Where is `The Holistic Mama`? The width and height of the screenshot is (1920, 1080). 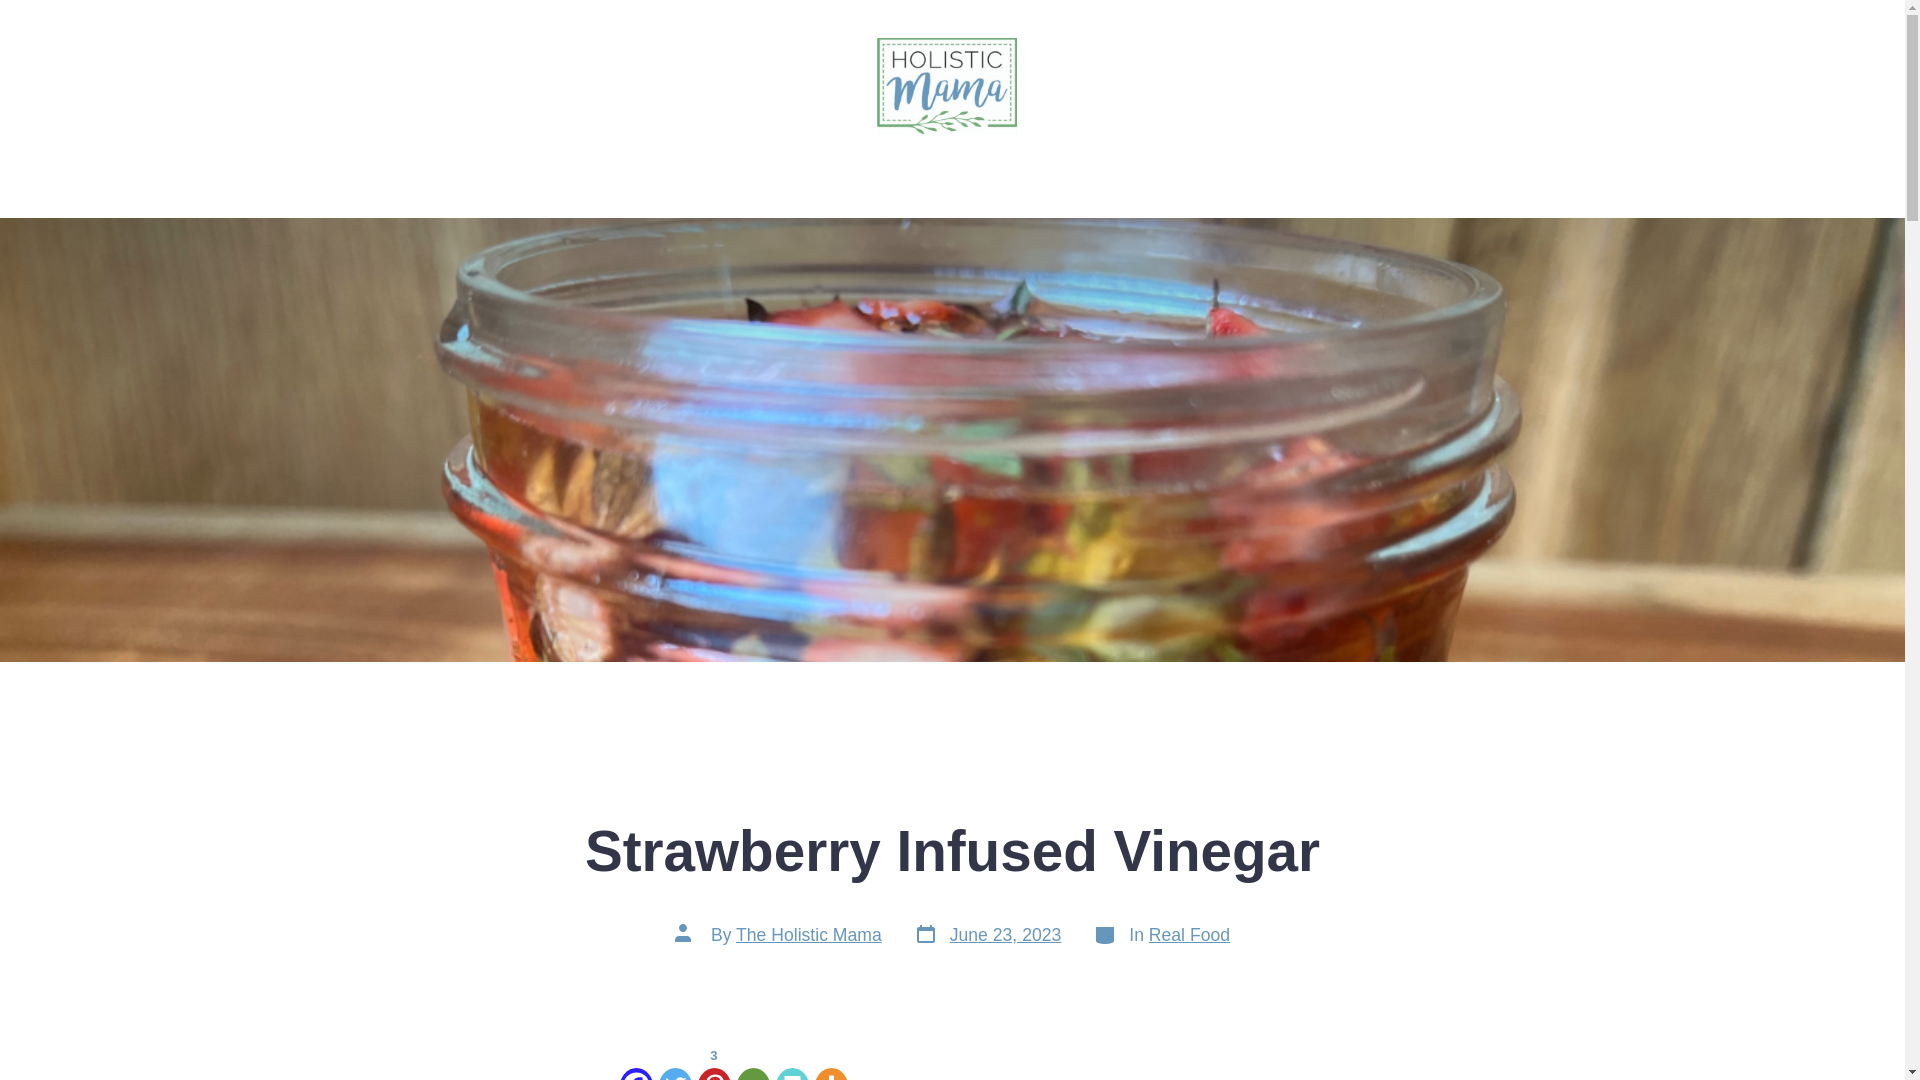 The Holistic Mama is located at coordinates (790, 164).